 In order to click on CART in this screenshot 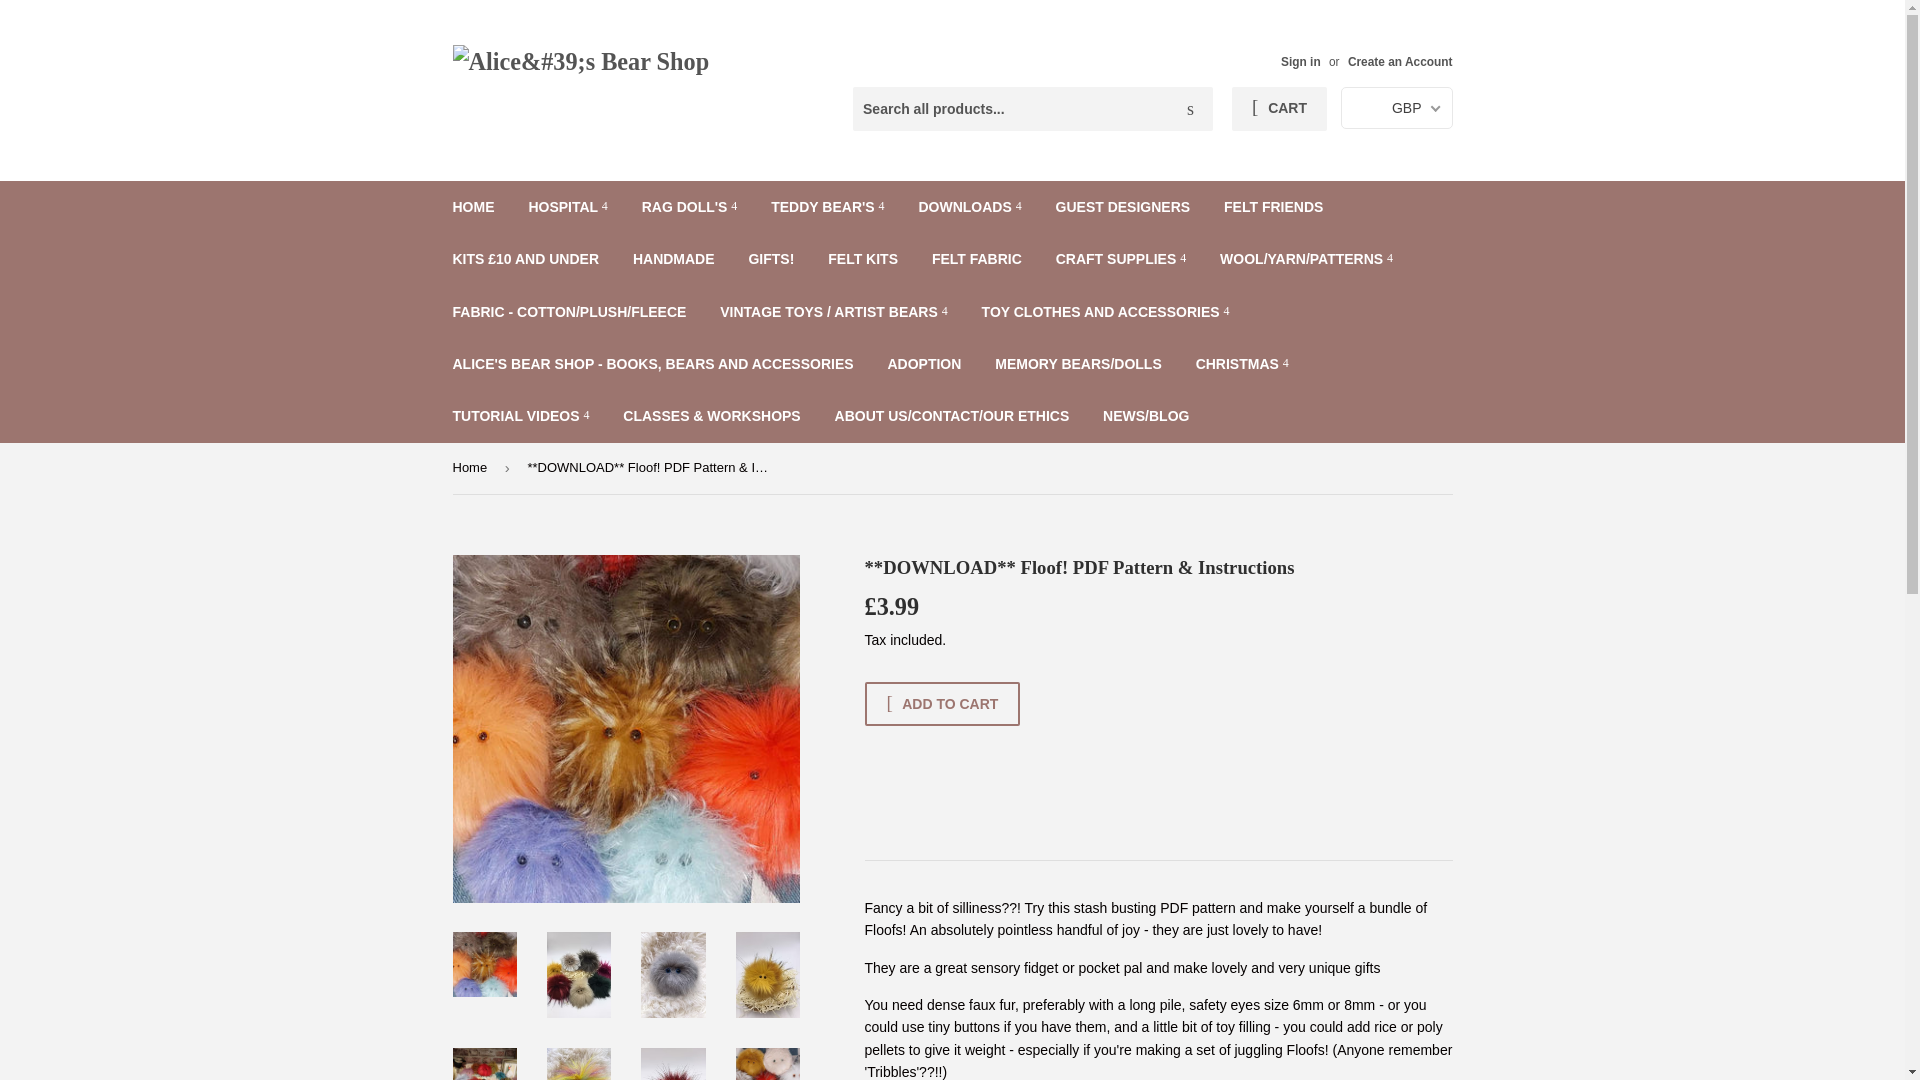, I will do `click(1279, 108)`.